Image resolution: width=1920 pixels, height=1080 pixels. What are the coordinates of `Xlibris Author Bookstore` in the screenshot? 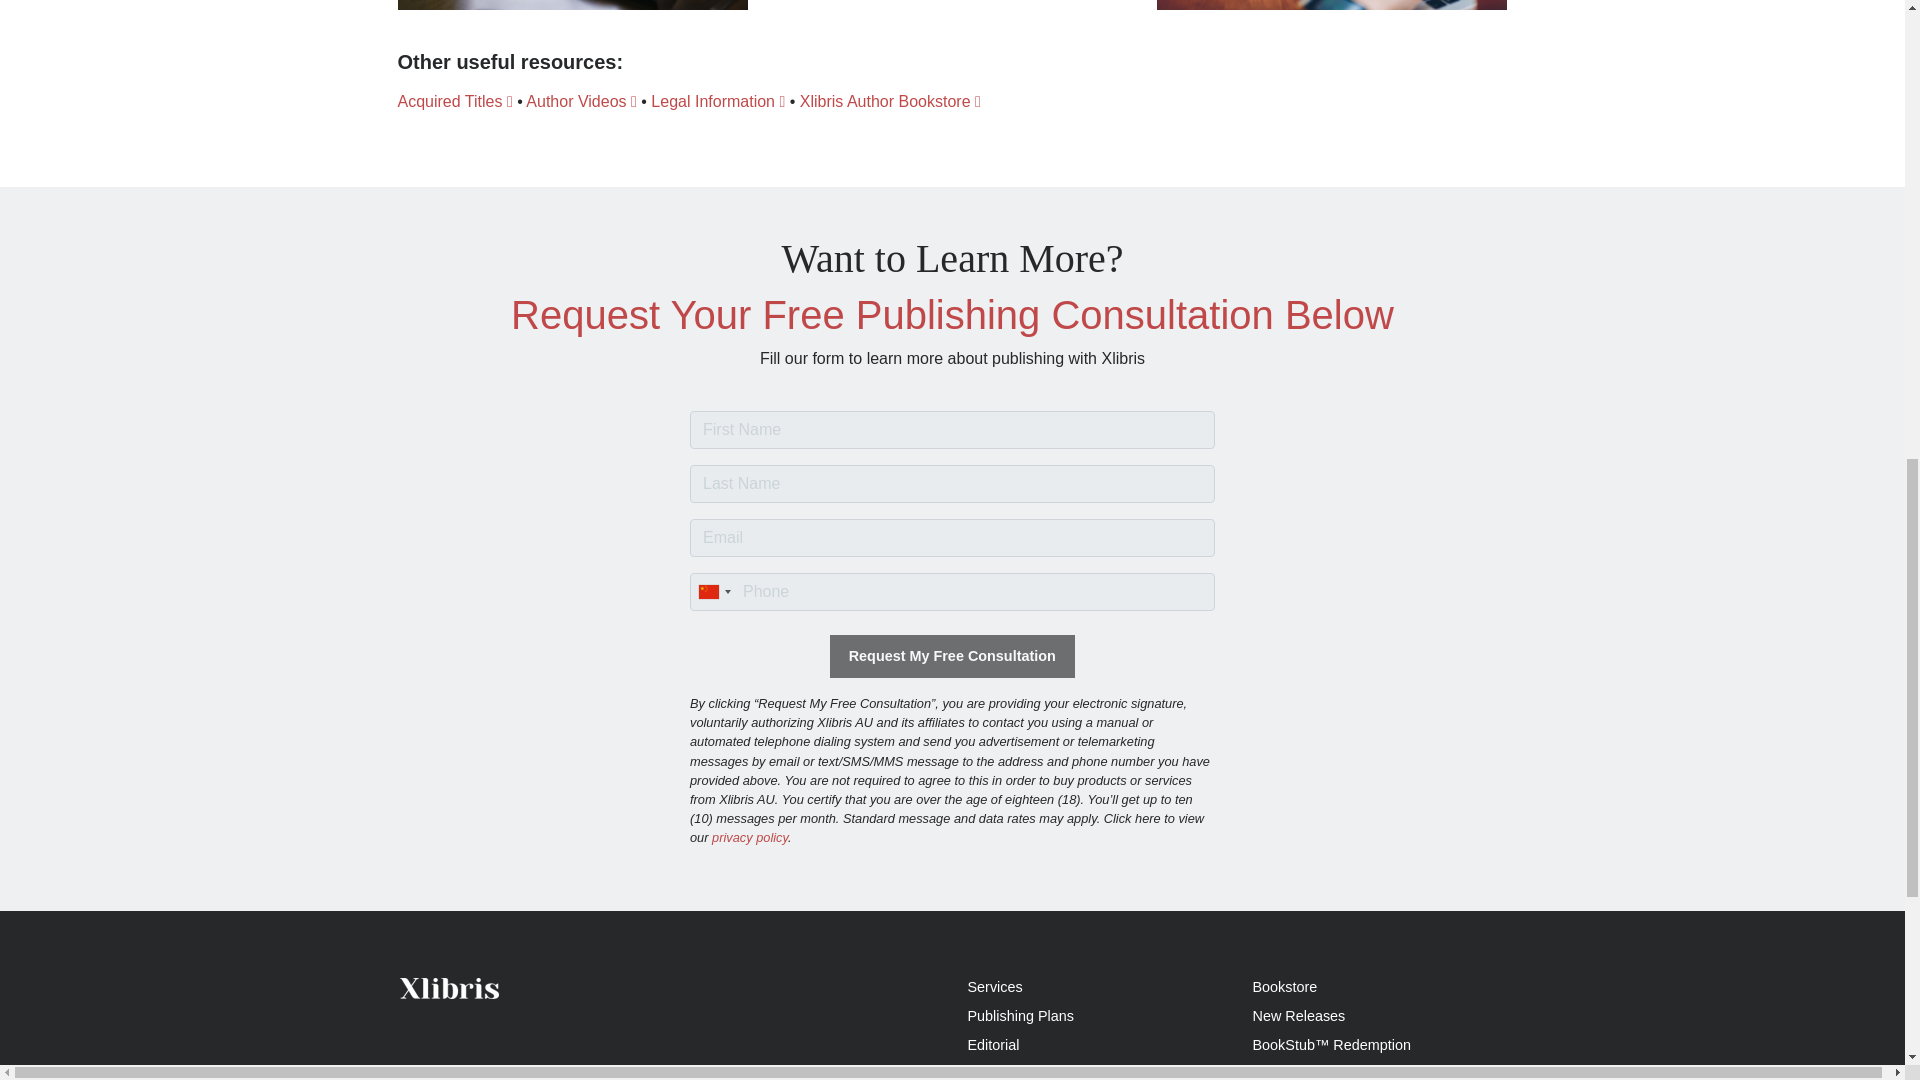 It's located at (890, 101).